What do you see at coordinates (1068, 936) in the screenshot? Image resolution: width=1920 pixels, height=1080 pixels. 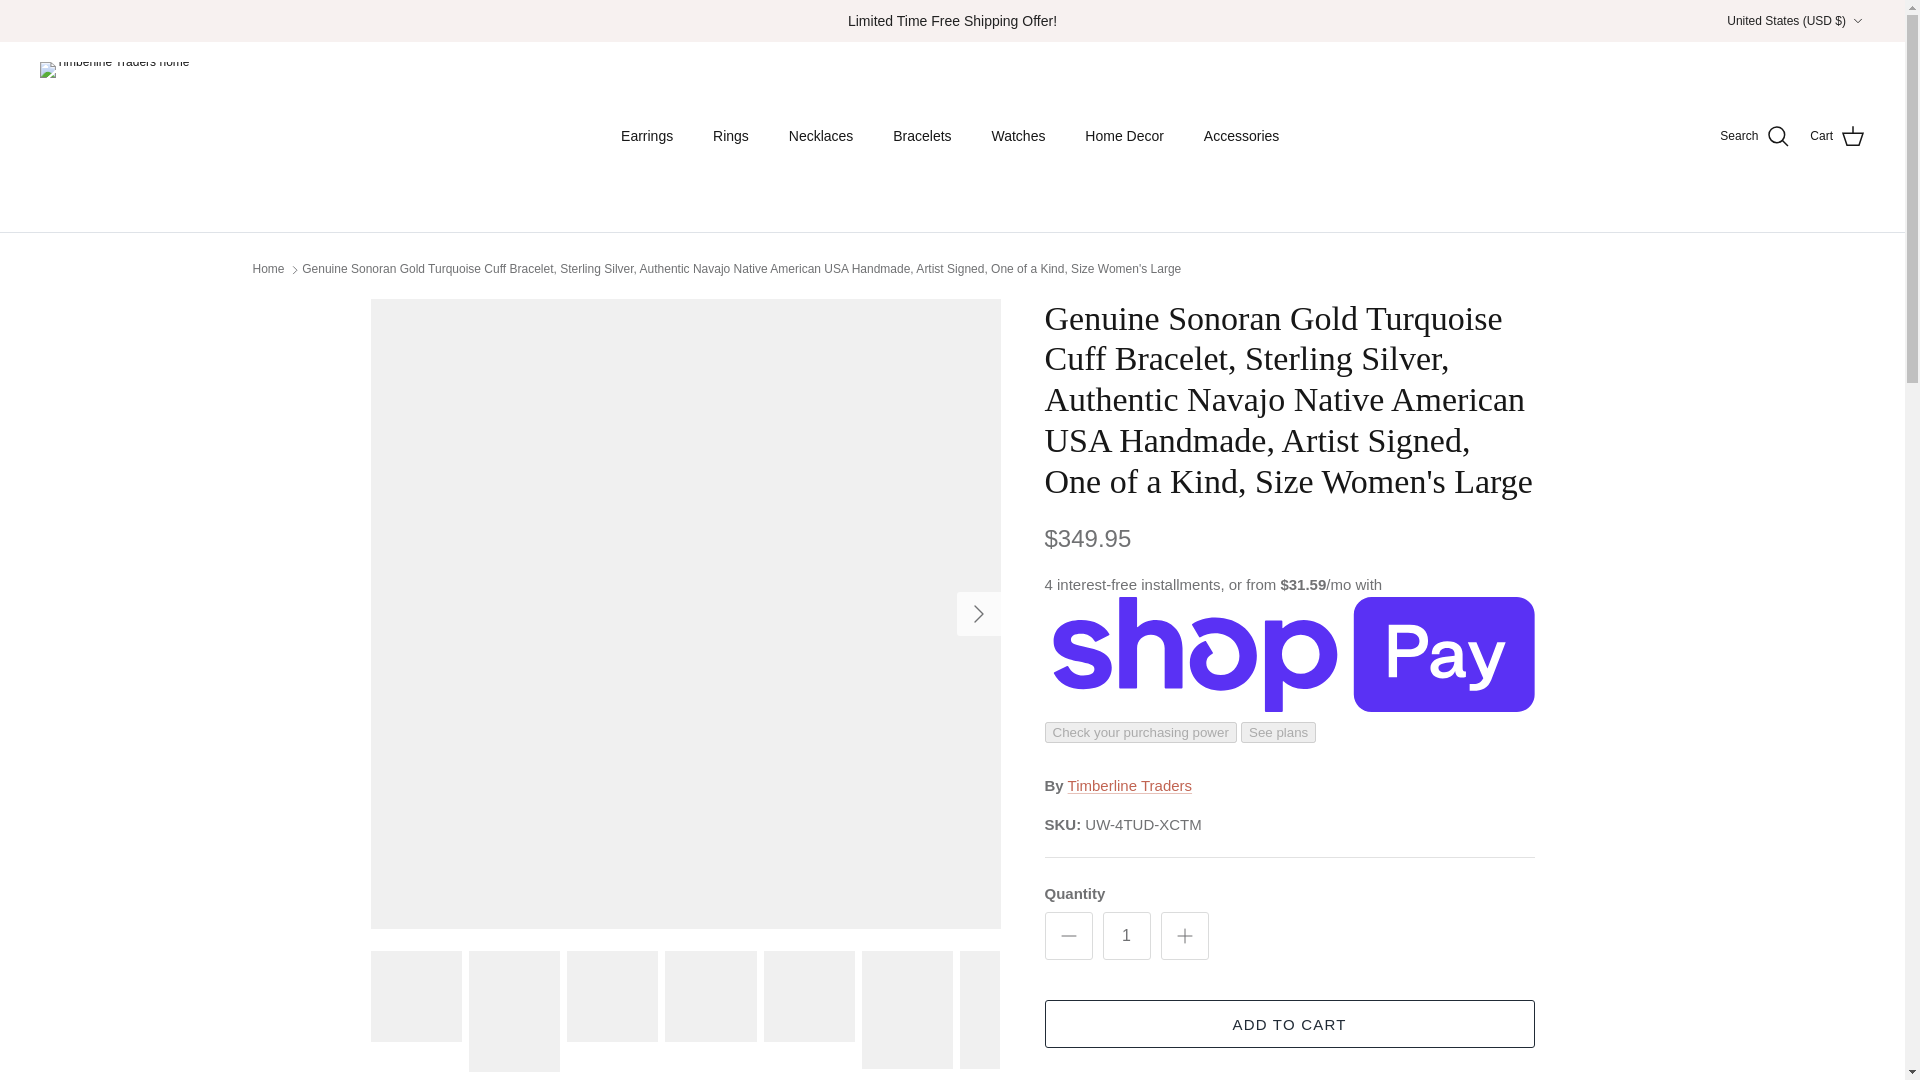 I see `Minus` at bounding box center [1068, 936].